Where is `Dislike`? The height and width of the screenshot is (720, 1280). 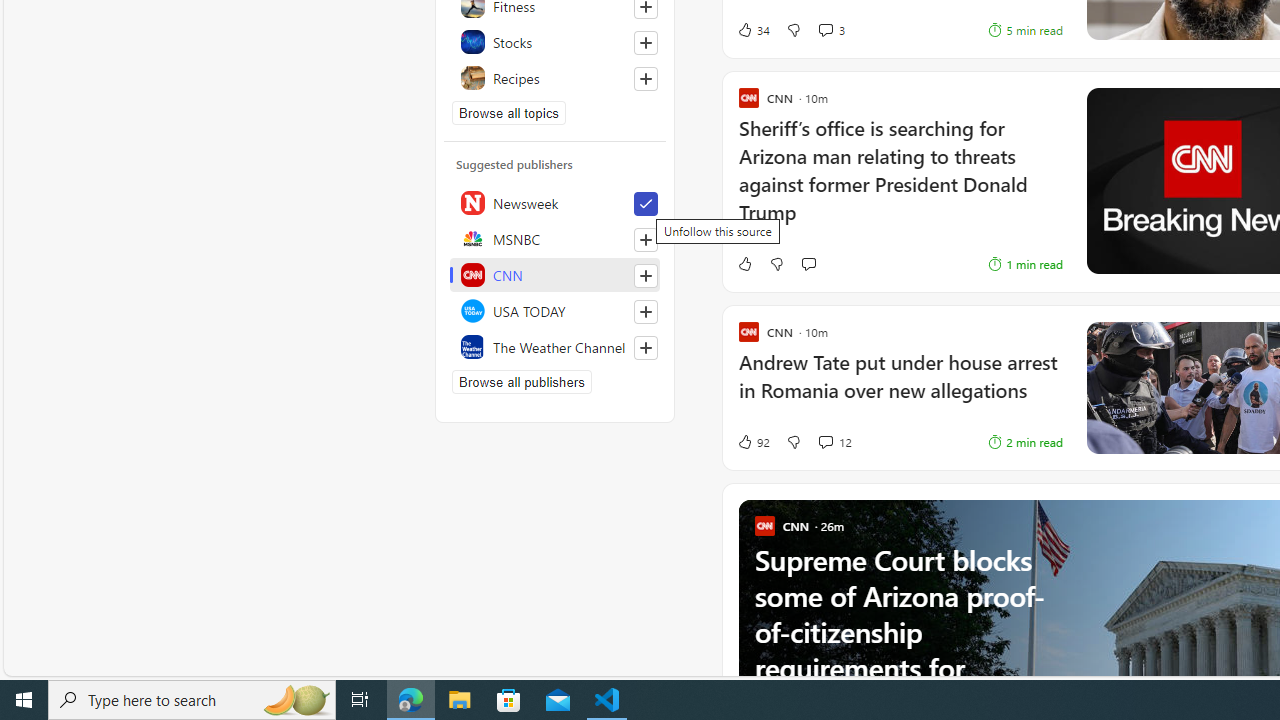 Dislike is located at coordinates (793, 442).